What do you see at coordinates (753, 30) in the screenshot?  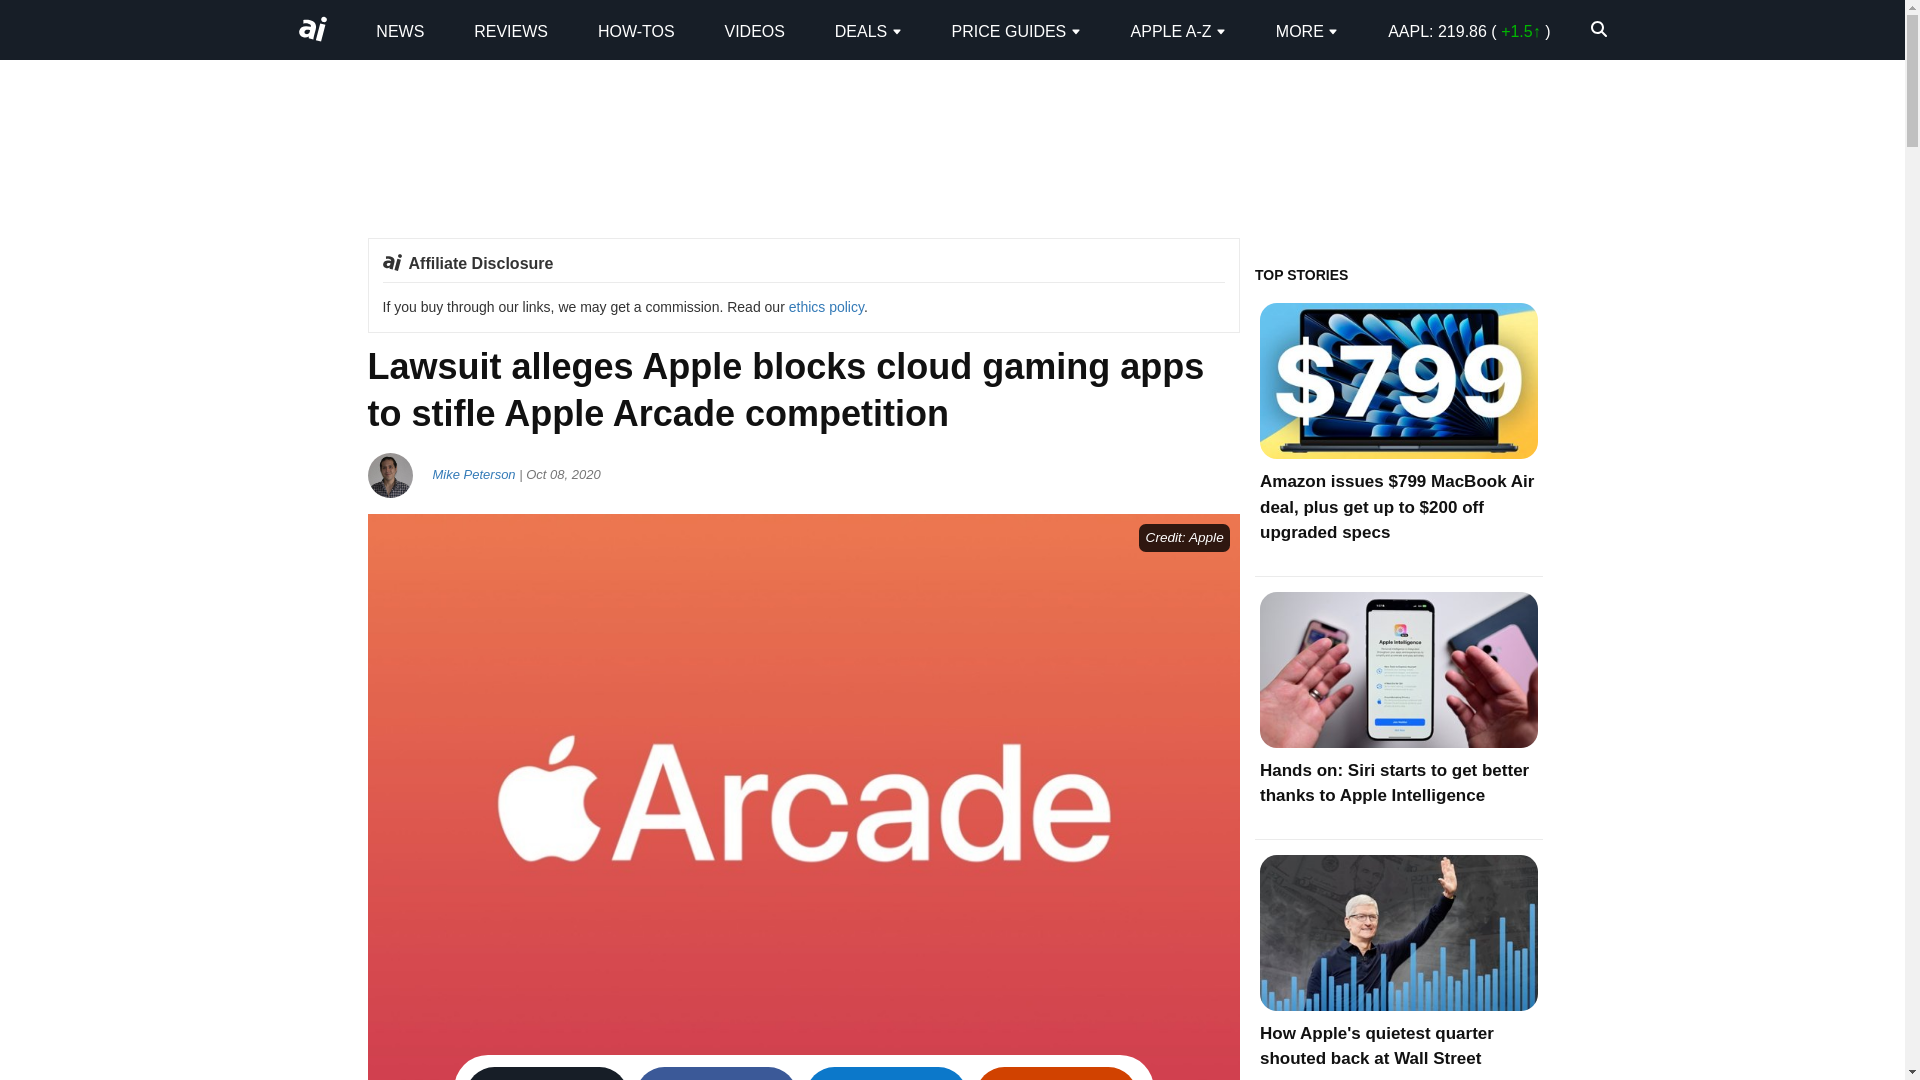 I see `VIDEOS` at bounding box center [753, 30].